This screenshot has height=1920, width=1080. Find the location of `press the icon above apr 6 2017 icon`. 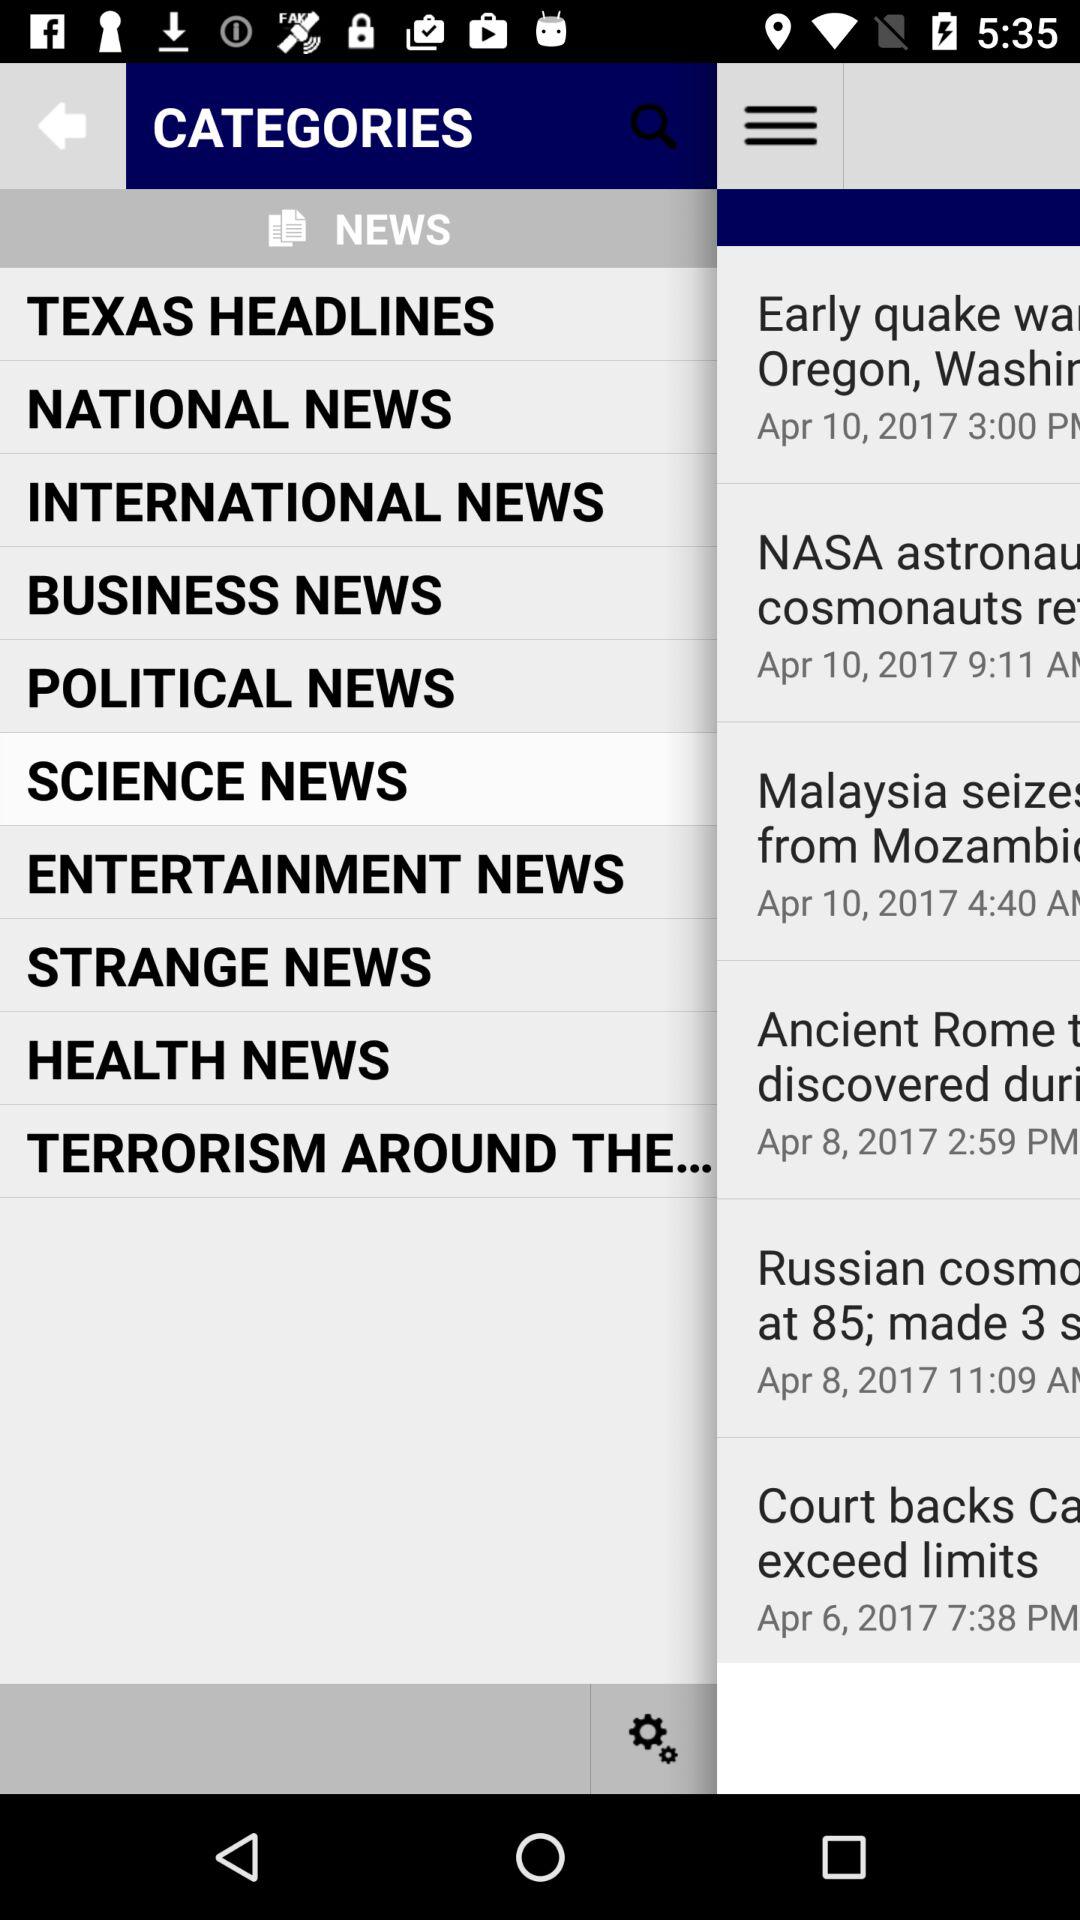

press the icon above apr 6 2017 icon is located at coordinates (918, 1532).